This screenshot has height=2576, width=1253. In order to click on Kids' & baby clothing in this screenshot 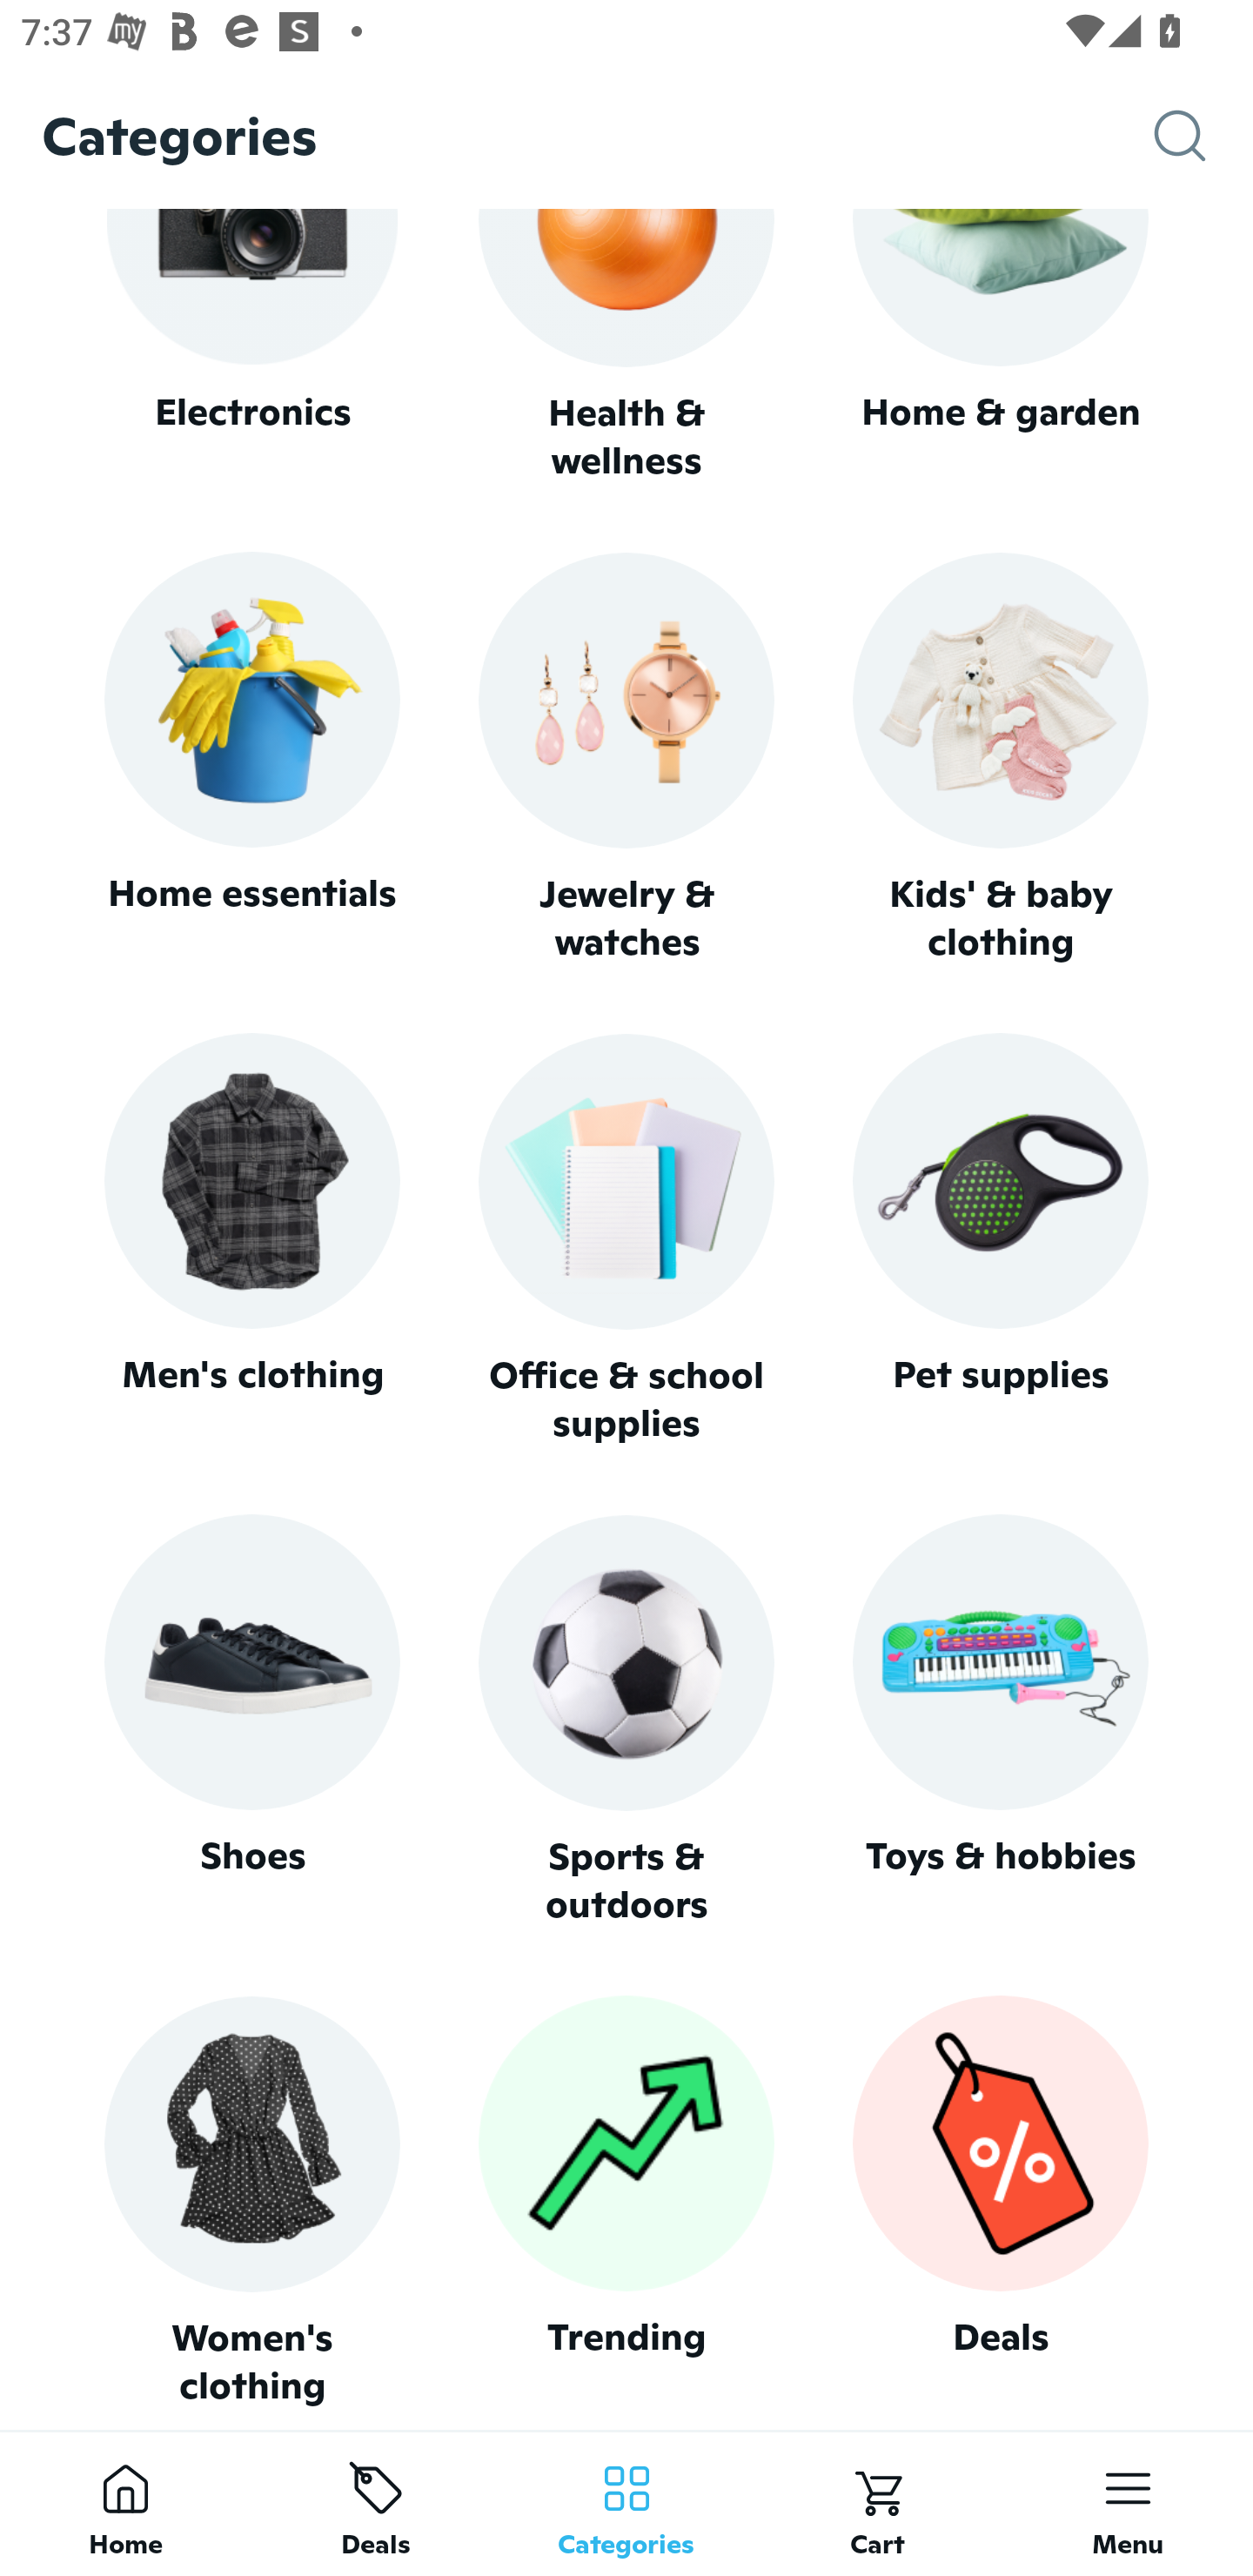, I will do `click(1001, 760)`.